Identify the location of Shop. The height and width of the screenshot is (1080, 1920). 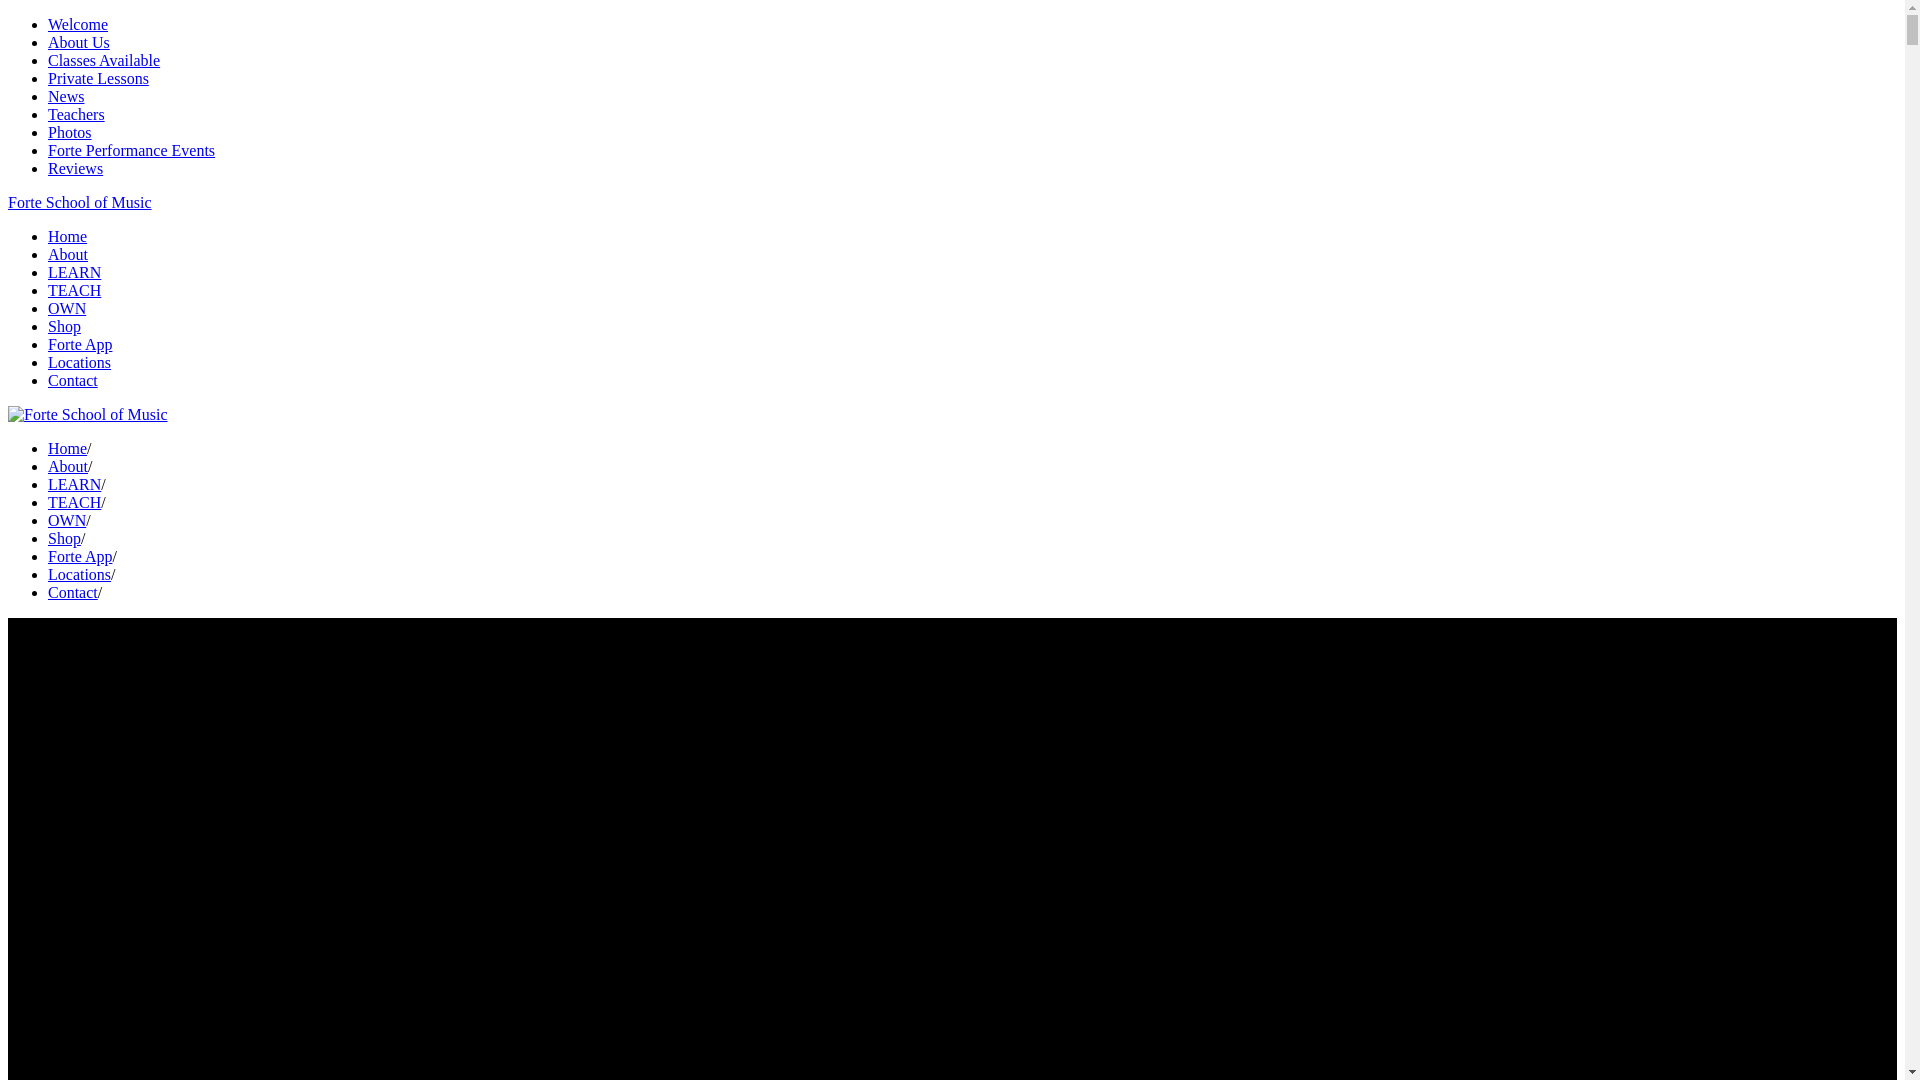
(64, 326).